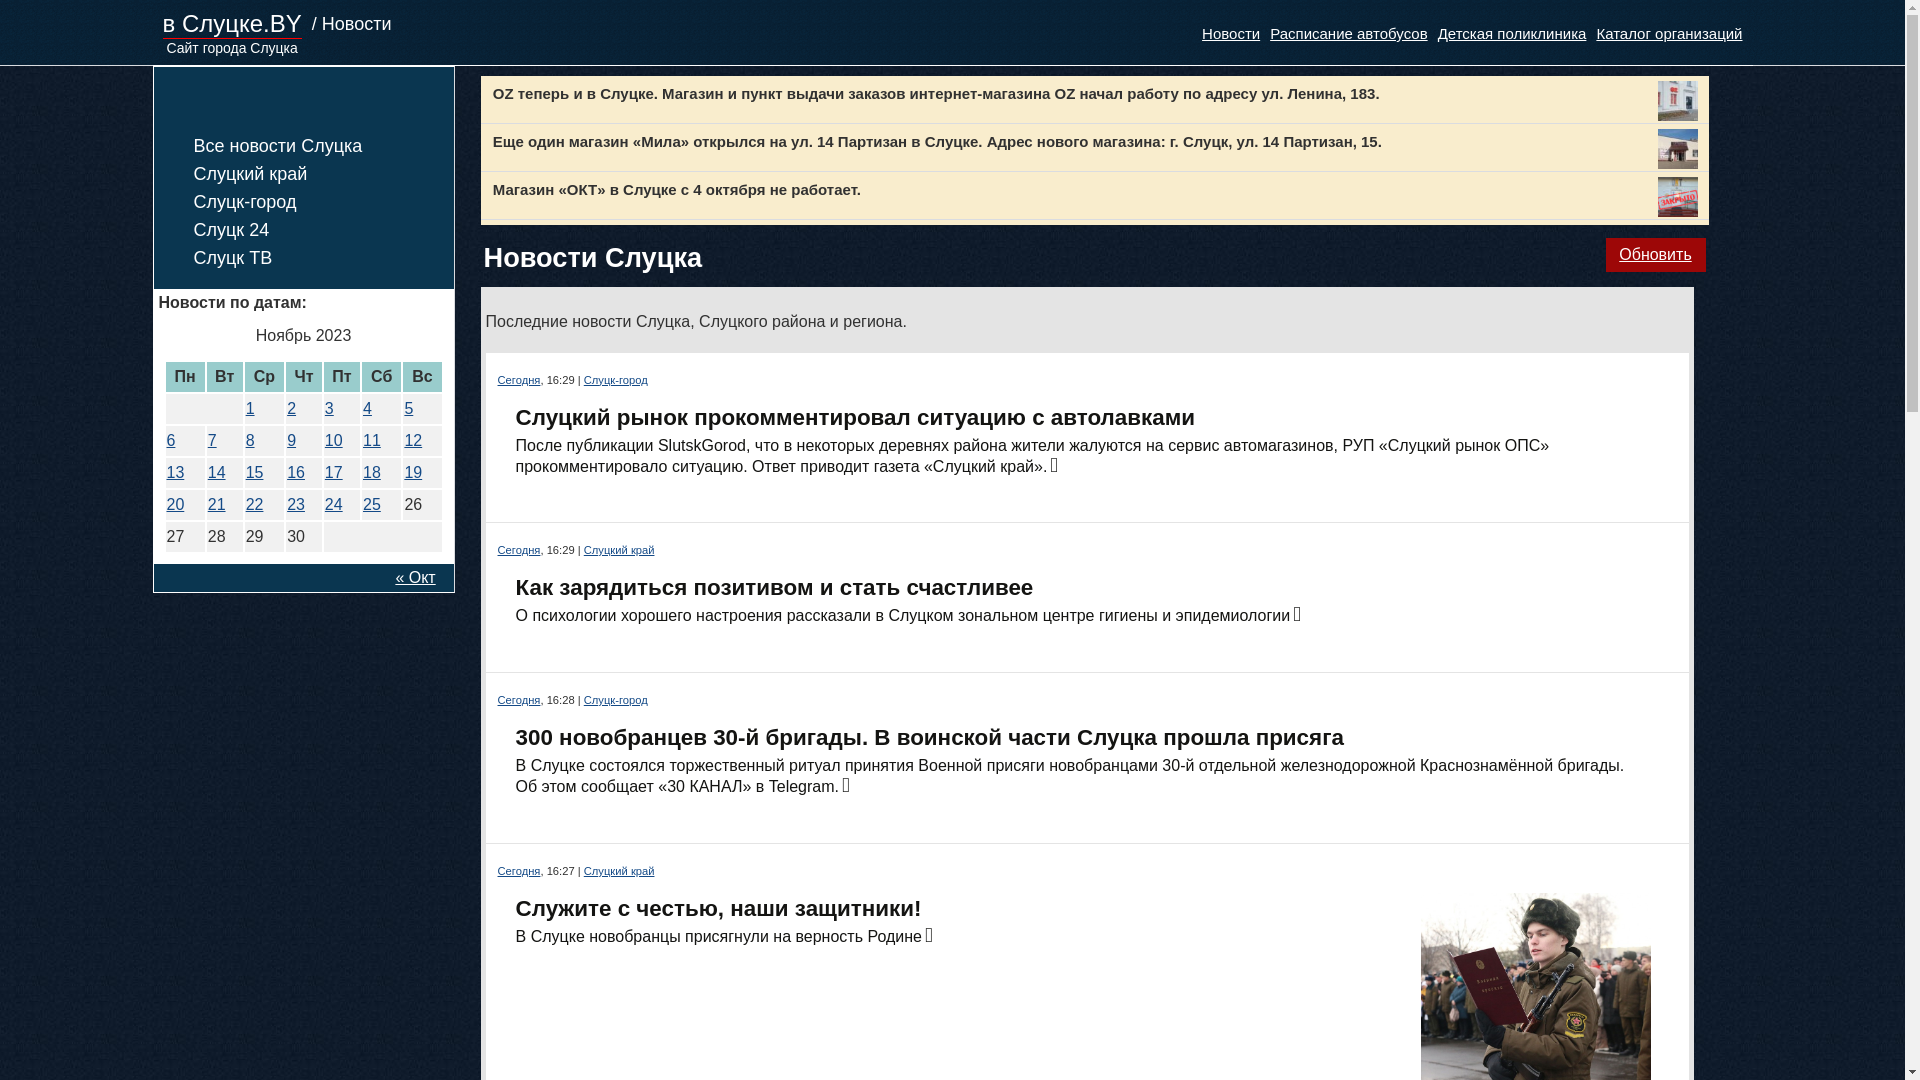 The width and height of the screenshot is (1920, 1080). I want to click on 17, so click(334, 472).